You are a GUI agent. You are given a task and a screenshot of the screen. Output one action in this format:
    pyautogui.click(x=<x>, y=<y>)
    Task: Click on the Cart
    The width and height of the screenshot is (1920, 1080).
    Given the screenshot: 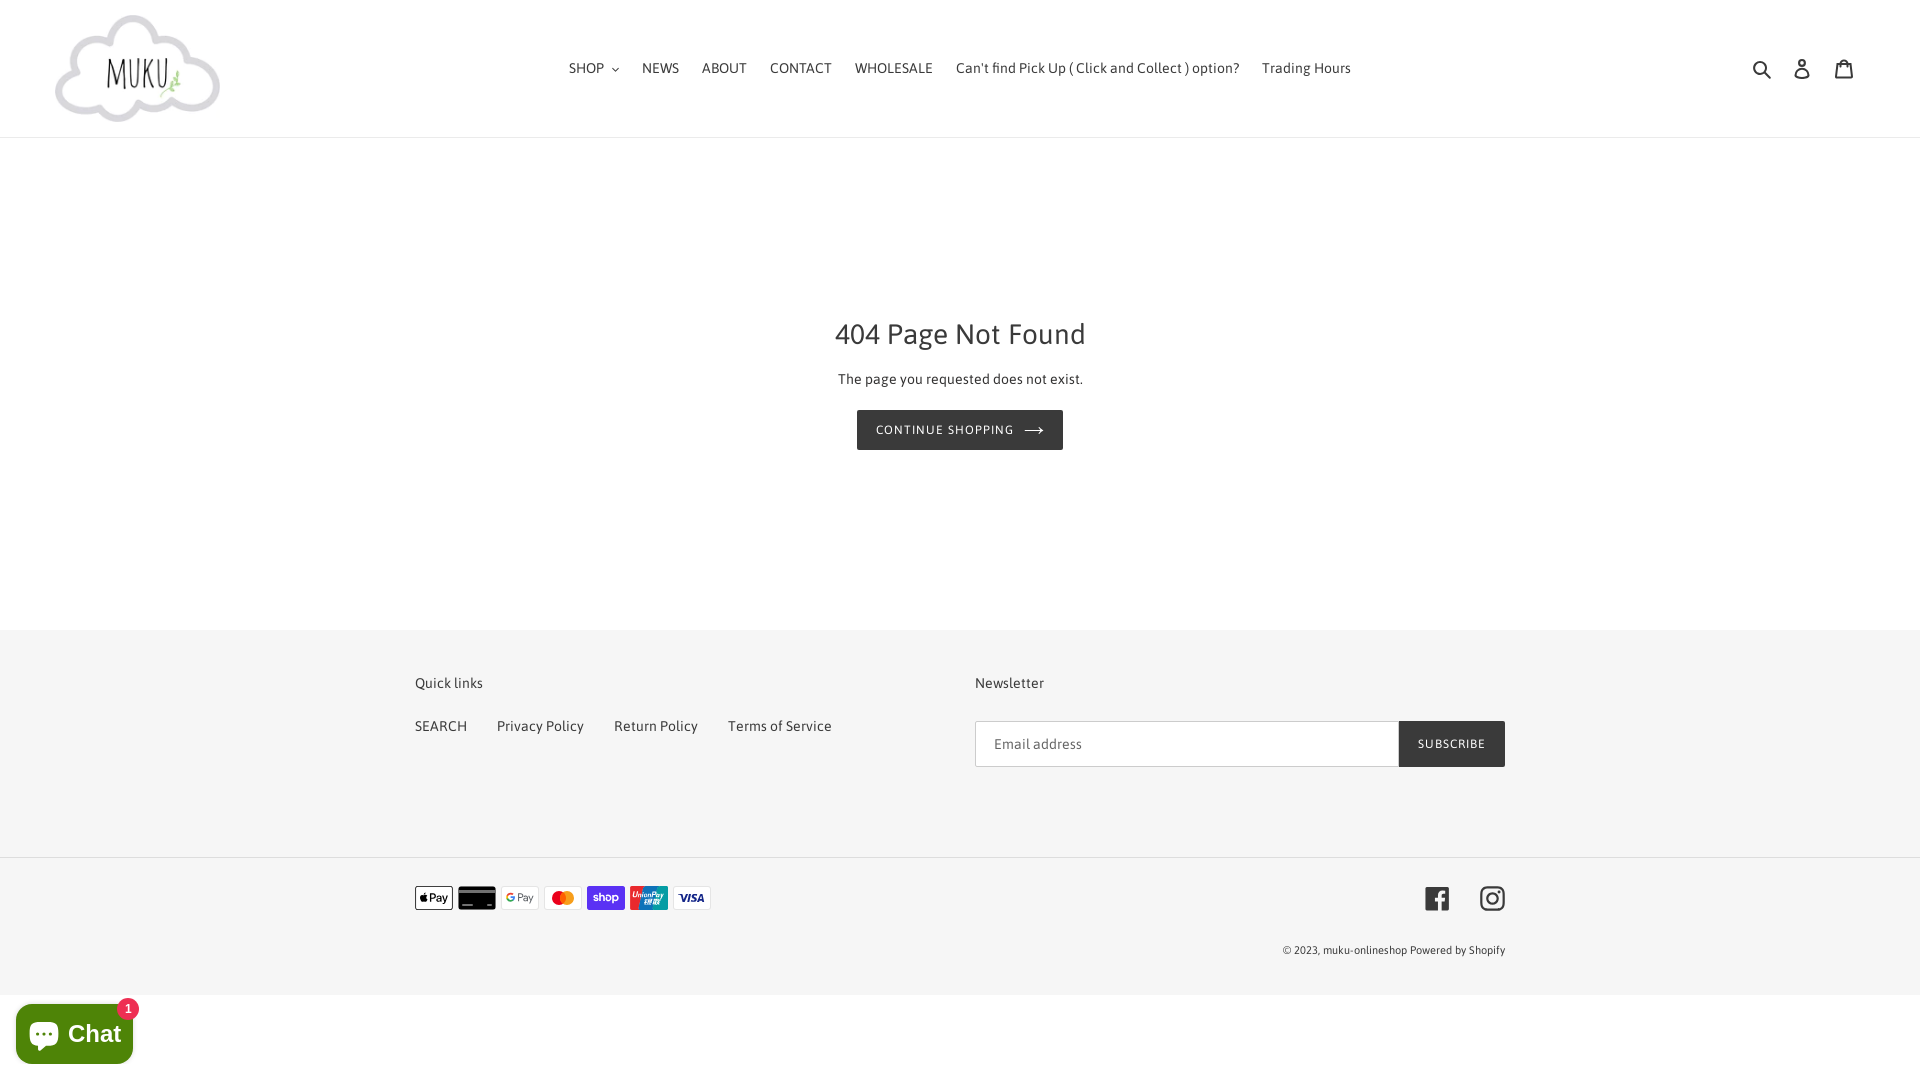 What is the action you would take?
    pyautogui.click(x=1844, y=68)
    